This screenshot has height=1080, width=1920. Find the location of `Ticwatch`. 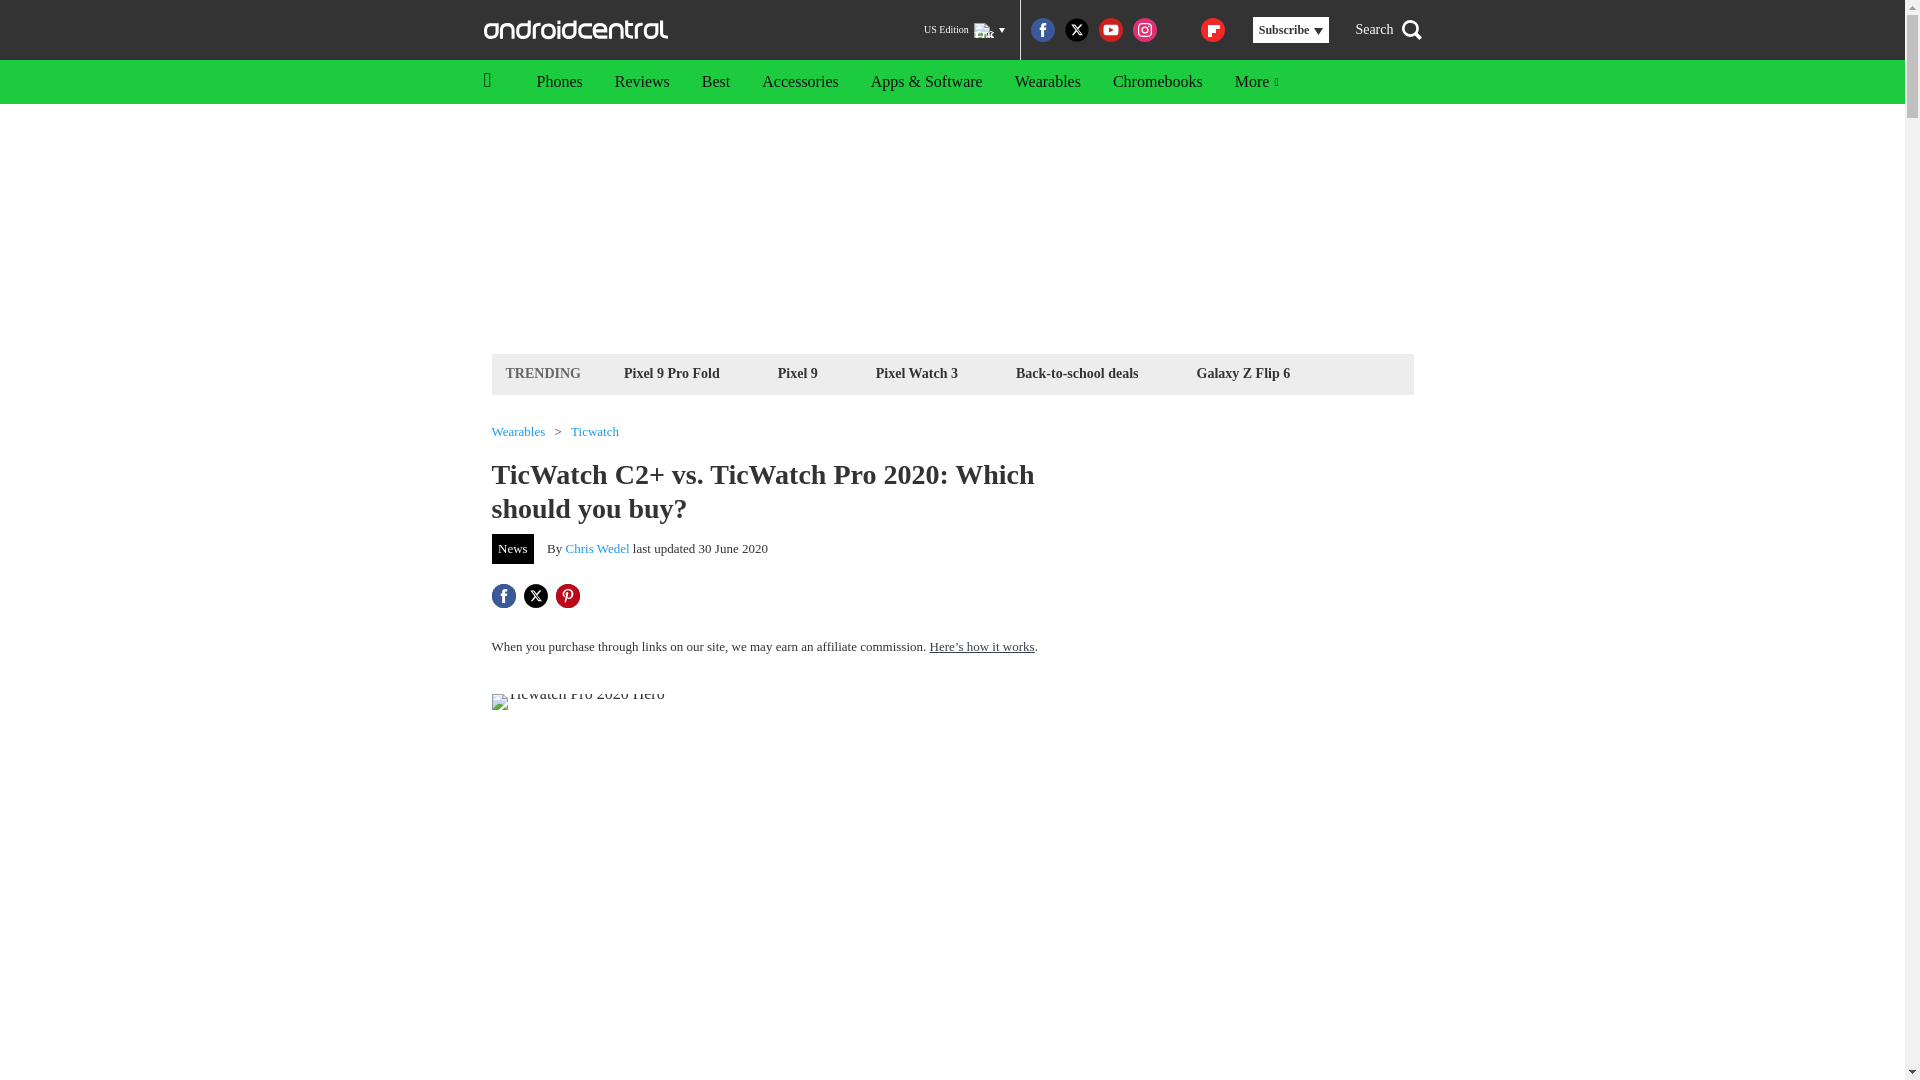

Ticwatch is located at coordinates (594, 432).